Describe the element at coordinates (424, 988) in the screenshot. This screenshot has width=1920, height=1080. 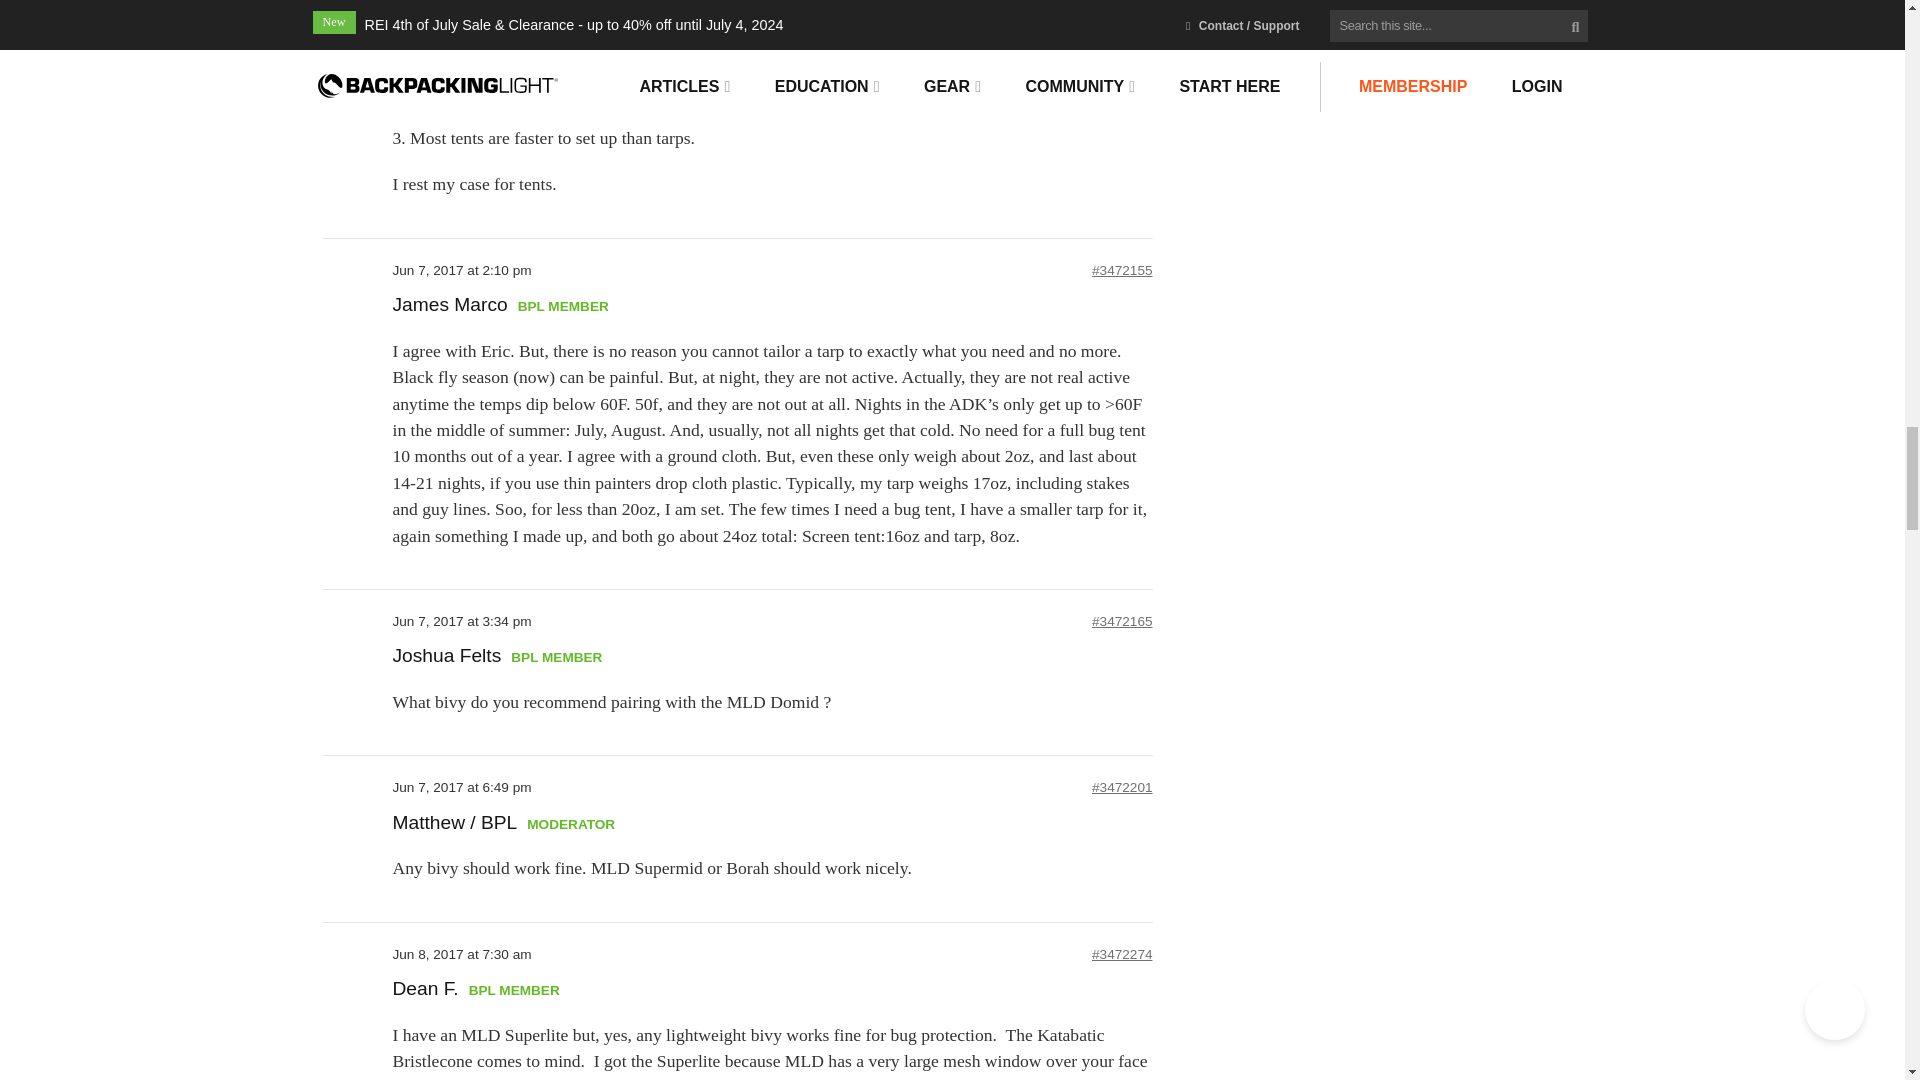
I see `View Dean F.'s profile` at that location.